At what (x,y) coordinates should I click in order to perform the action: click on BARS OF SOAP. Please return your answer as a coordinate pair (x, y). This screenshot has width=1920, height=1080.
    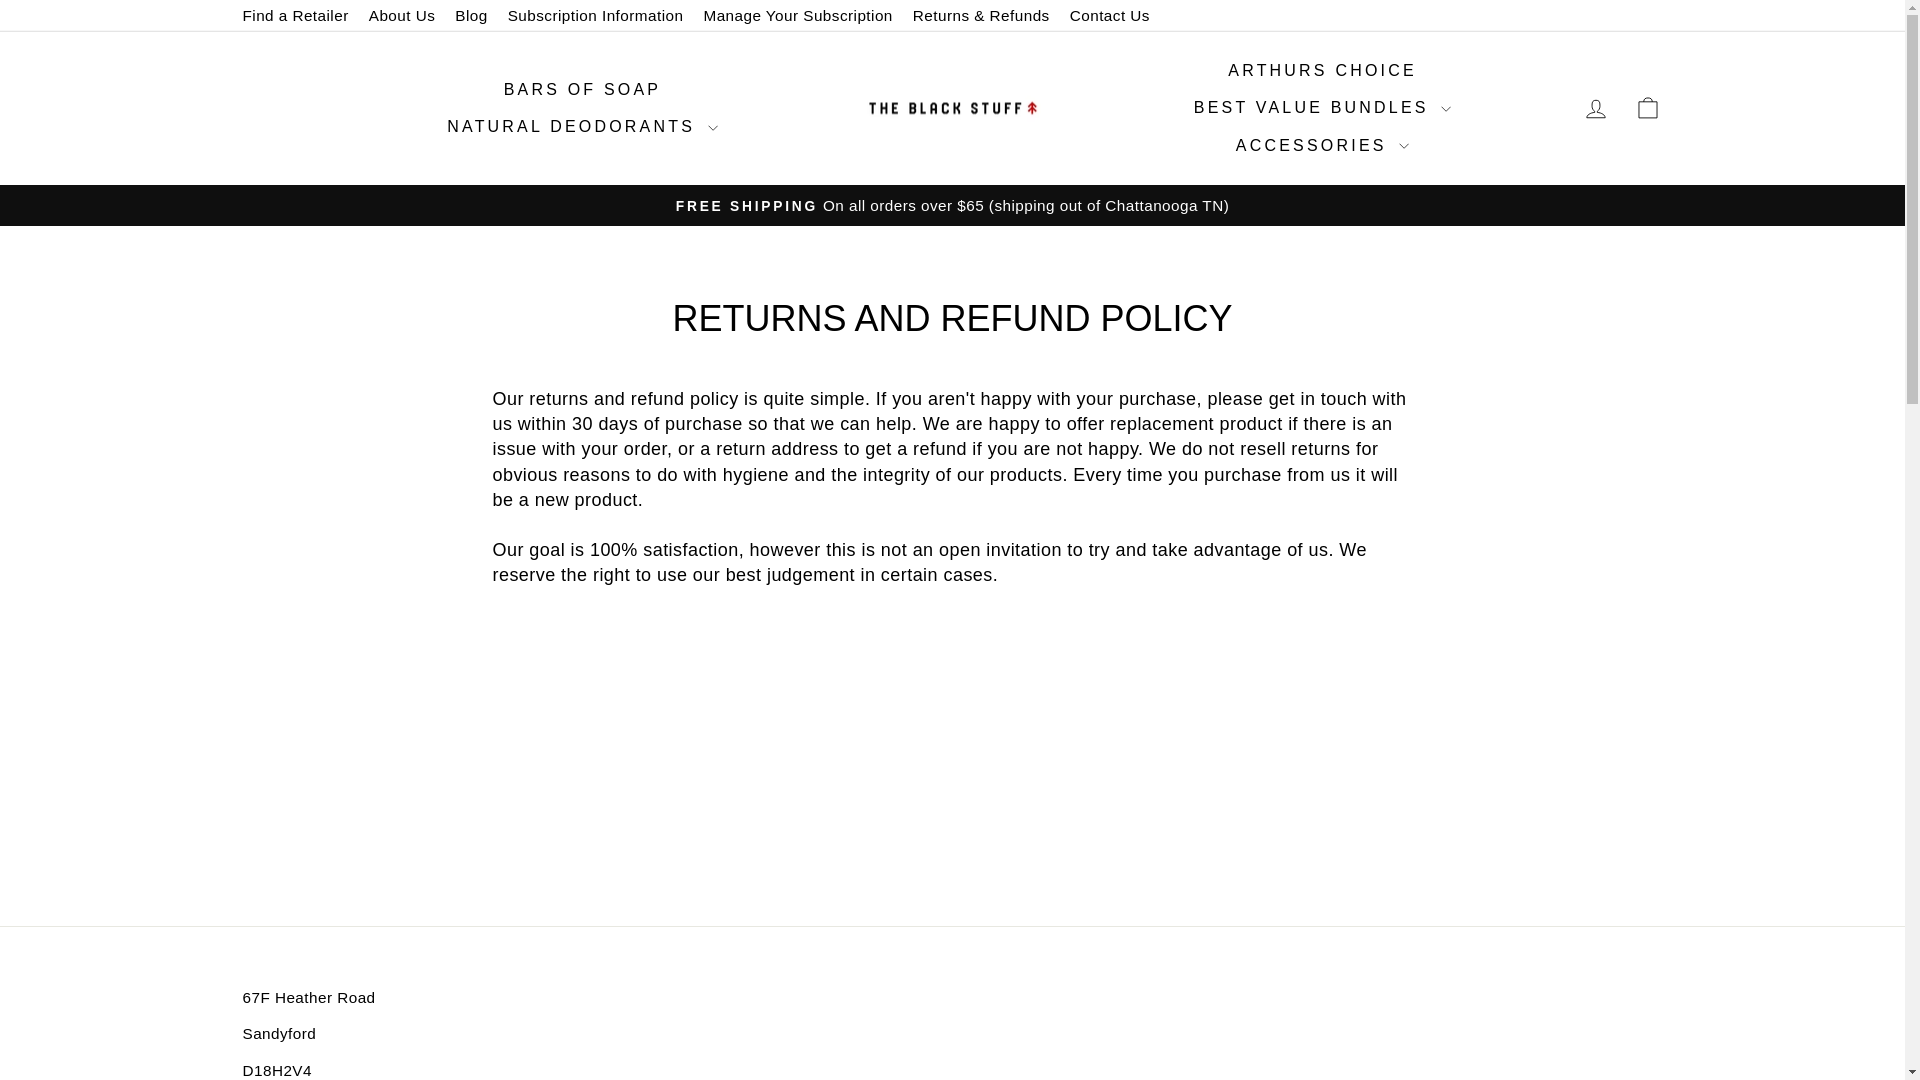
    Looking at the image, I should click on (583, 90).